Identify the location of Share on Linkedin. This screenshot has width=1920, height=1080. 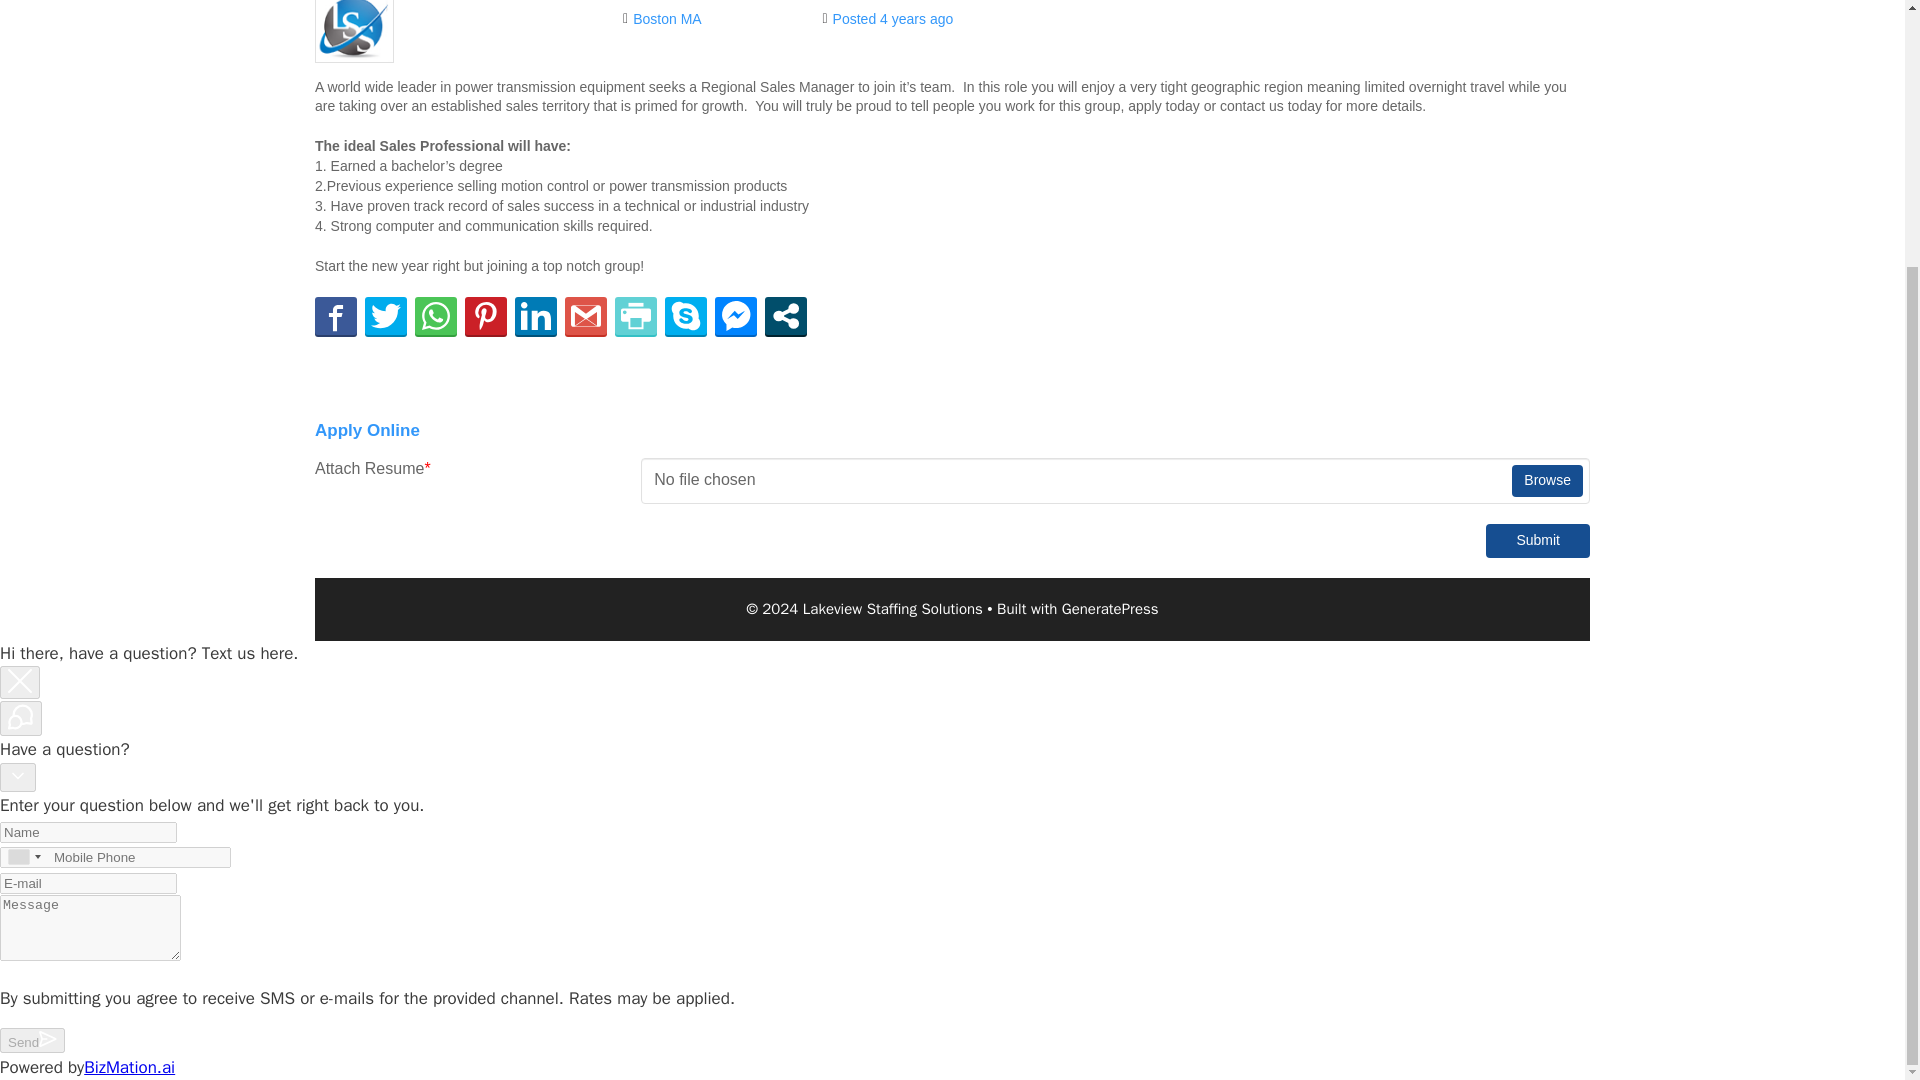
(535, 316).